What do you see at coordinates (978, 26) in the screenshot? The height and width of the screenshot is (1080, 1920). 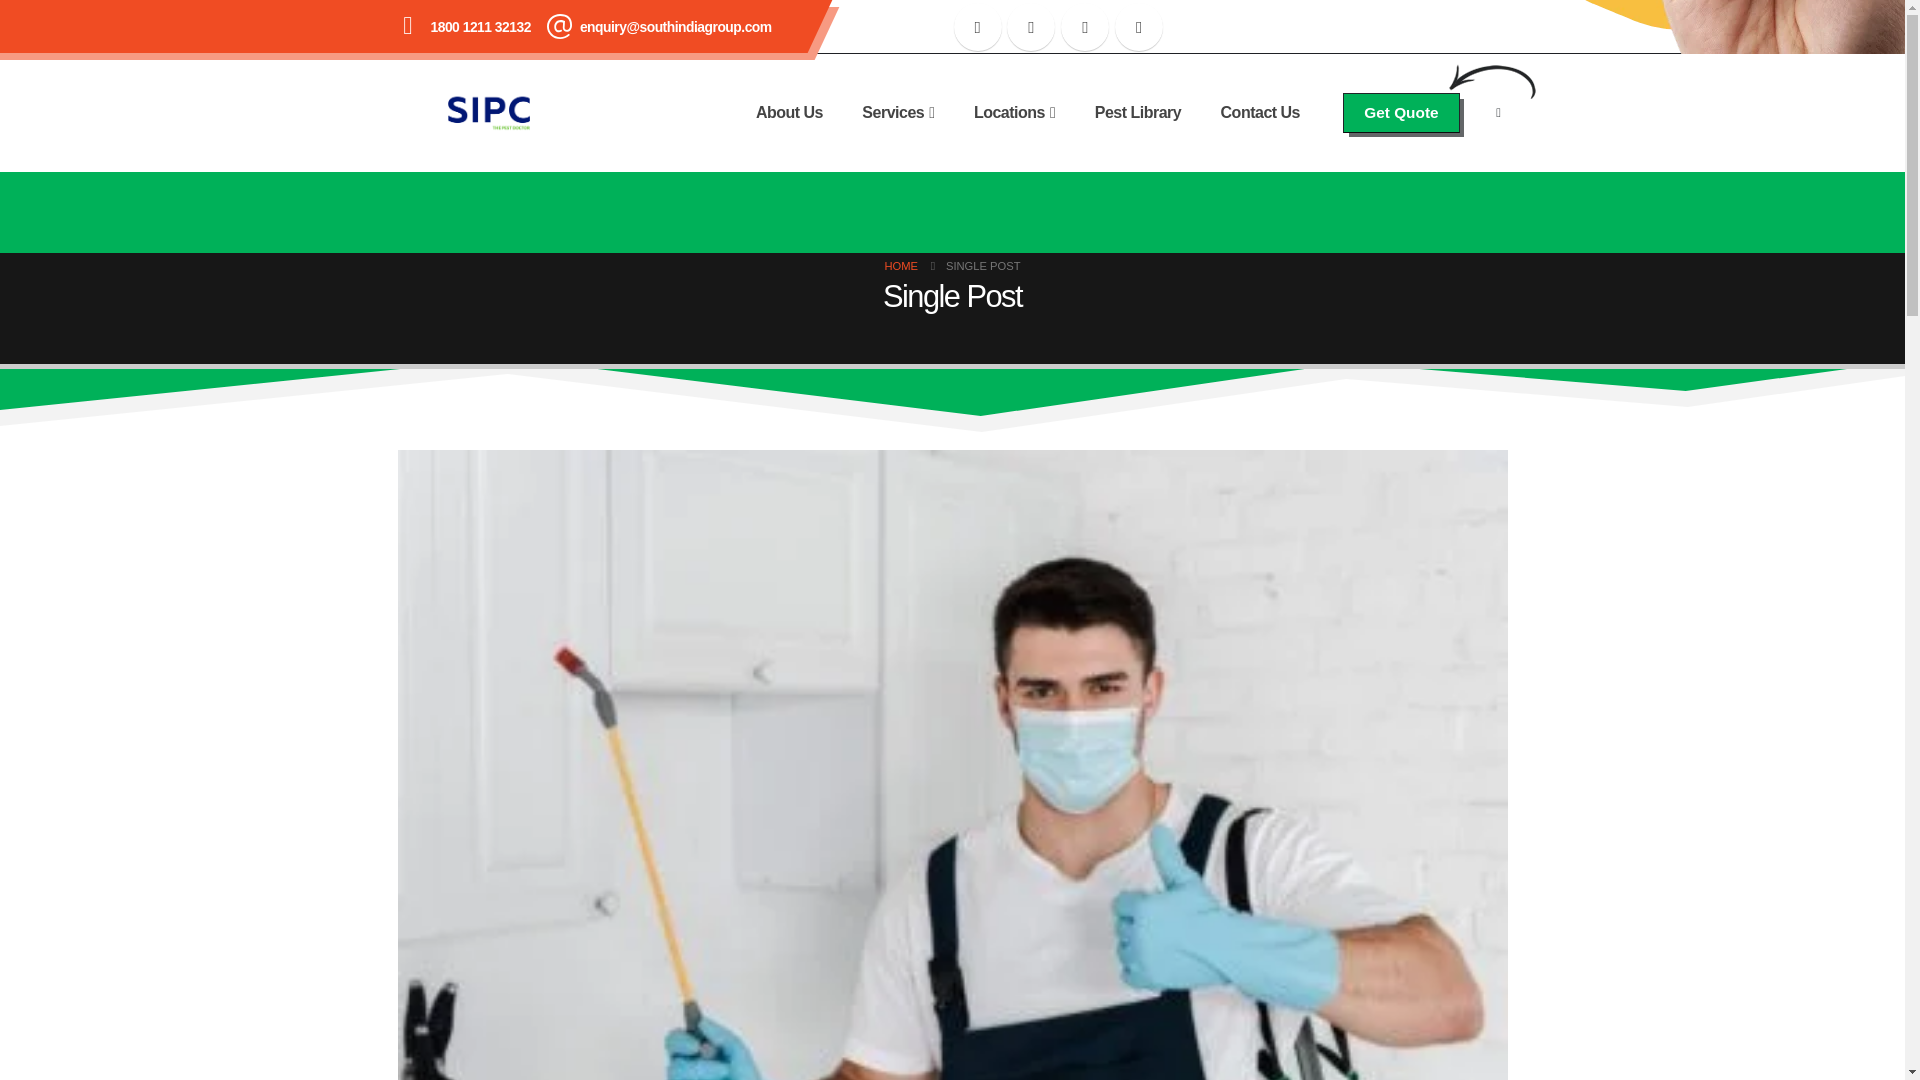 I see `Facebook` at bounding box center [978, 26].